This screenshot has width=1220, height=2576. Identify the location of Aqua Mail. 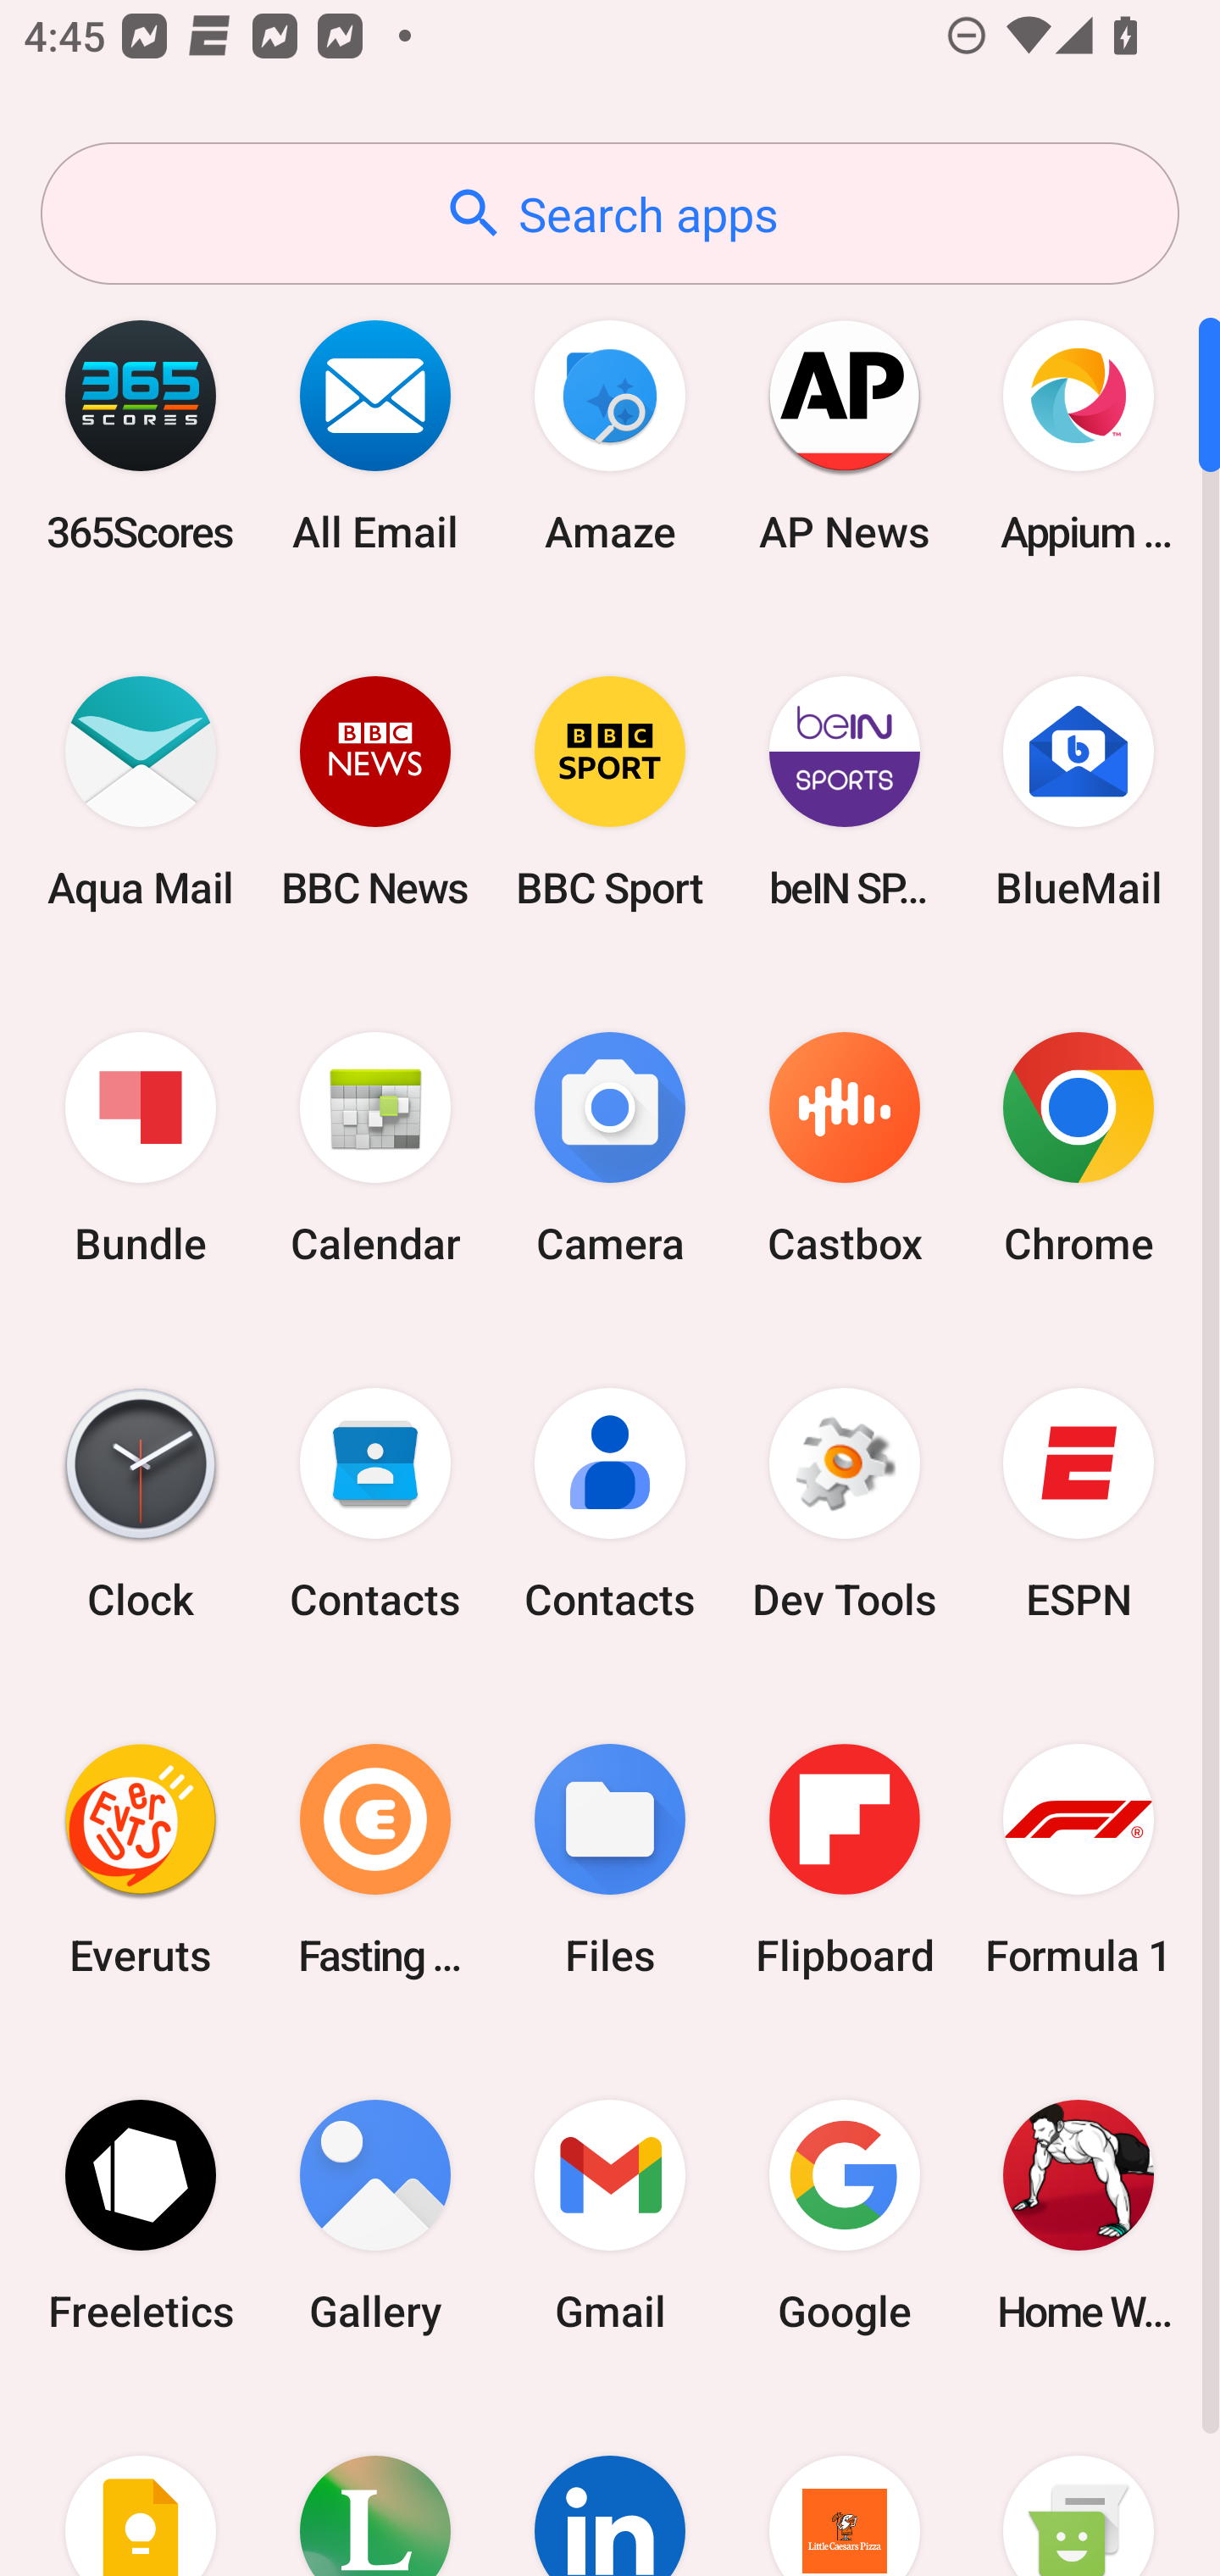
(141, 791).